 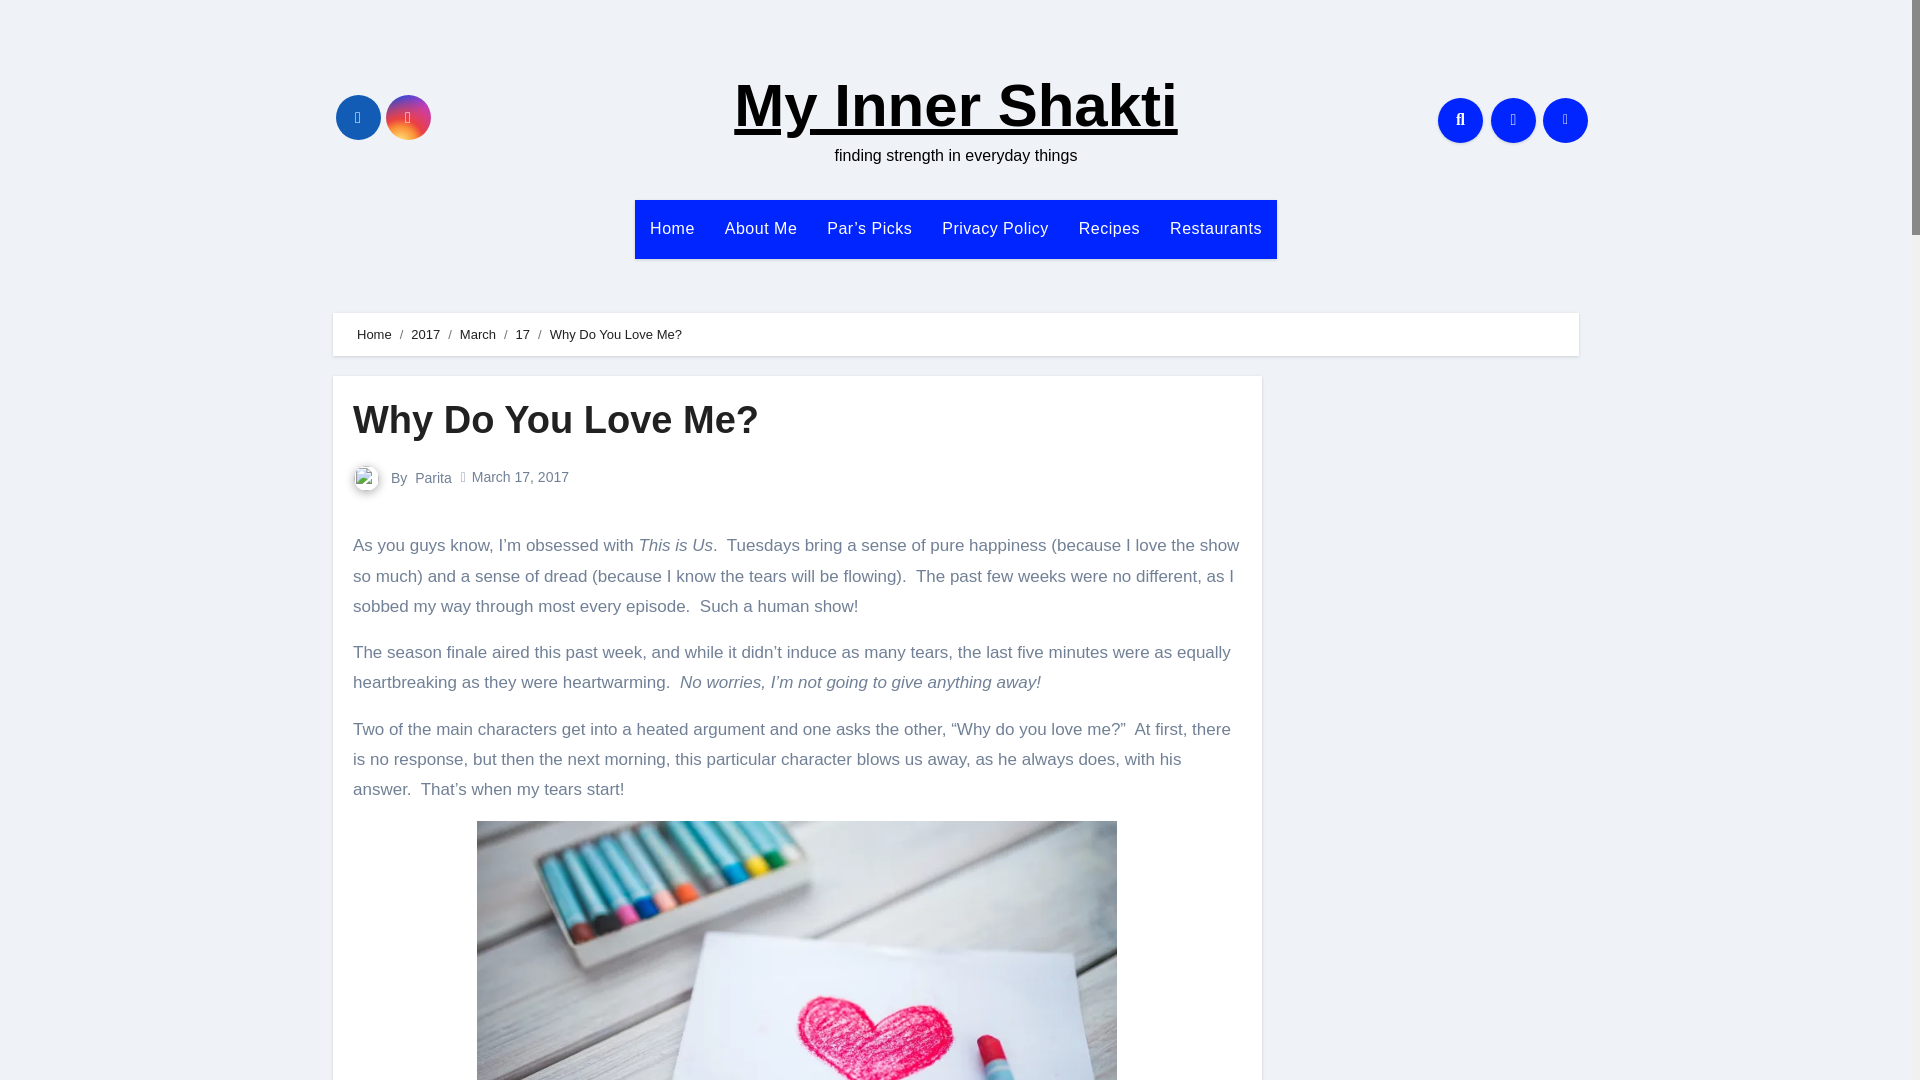 What do you see at coordinates (374, 334) in the screenshot?
I see `Home` at bounding box center [374, 334].